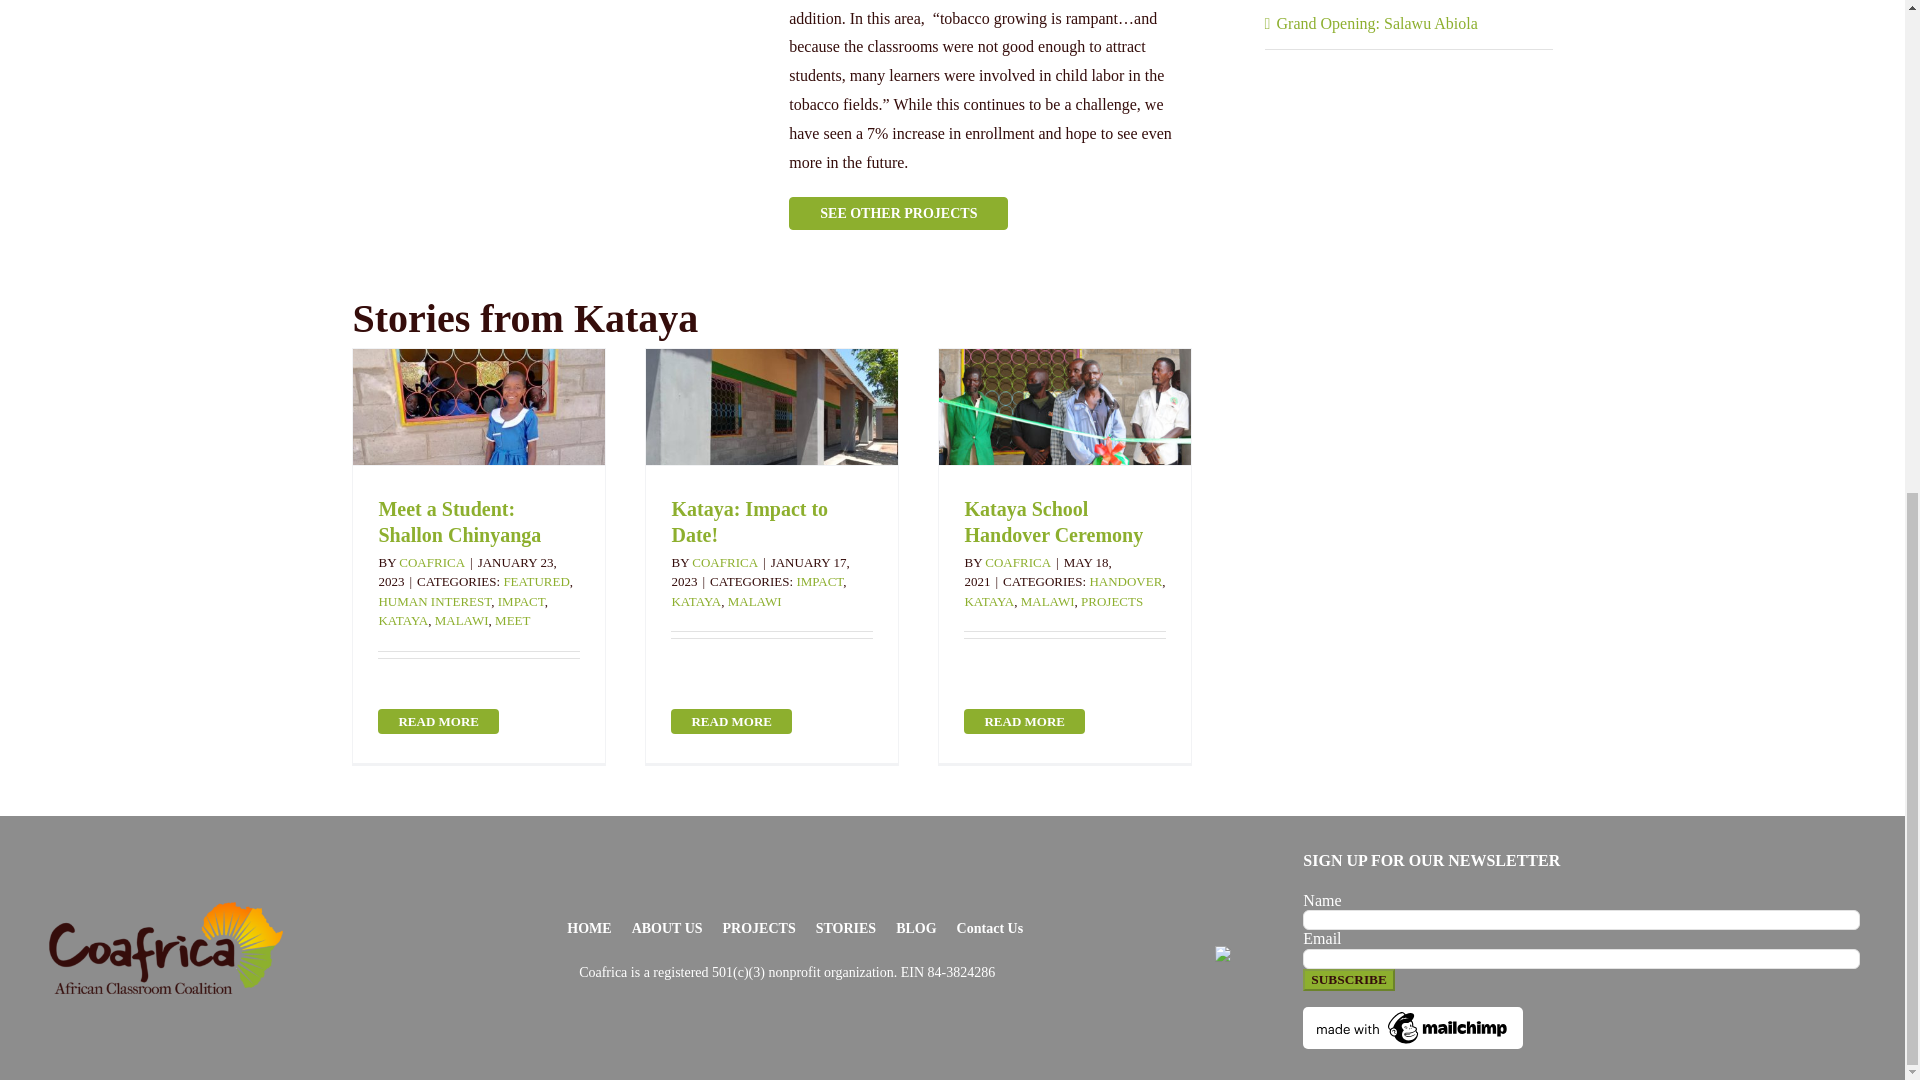  Describe the element at coordinates (512, 620) in the screenshot. I see `MEET` at that location.